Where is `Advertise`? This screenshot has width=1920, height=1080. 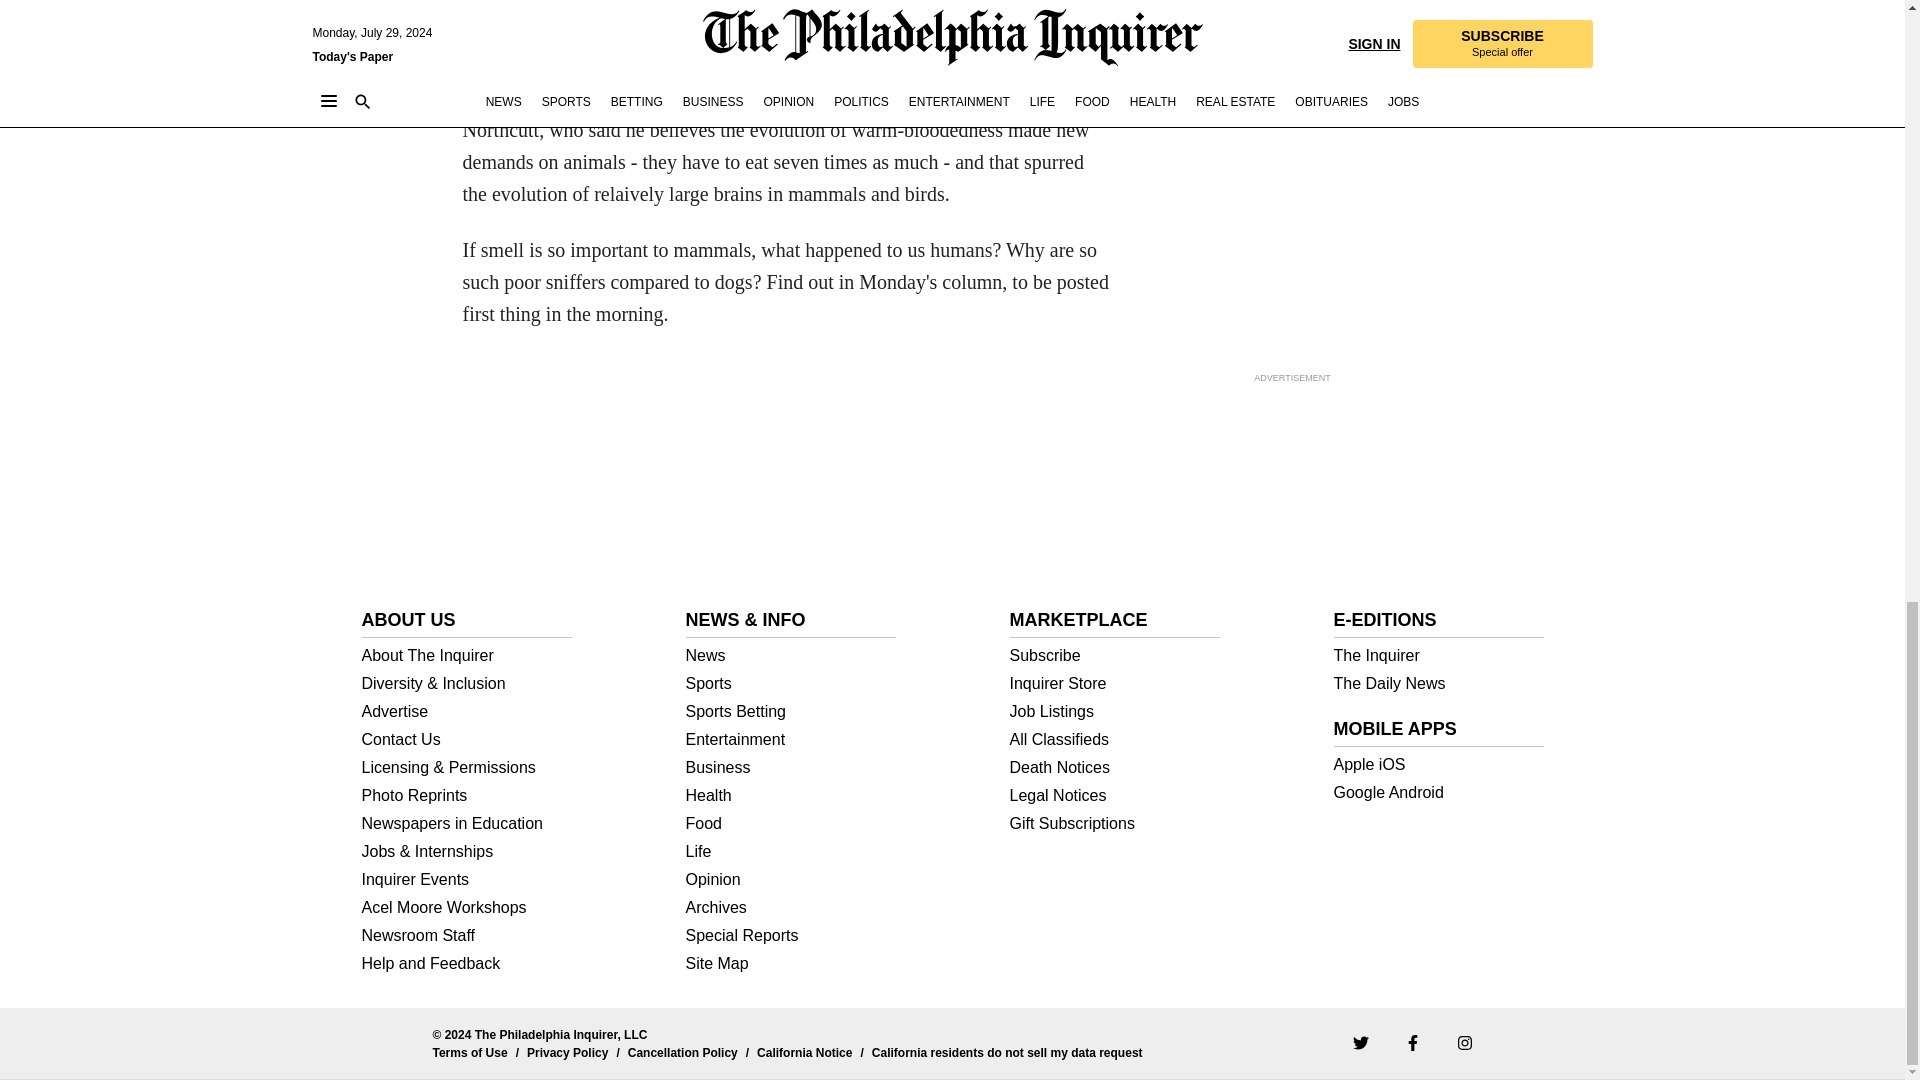 Advertise is located at coordinates (467, 712).